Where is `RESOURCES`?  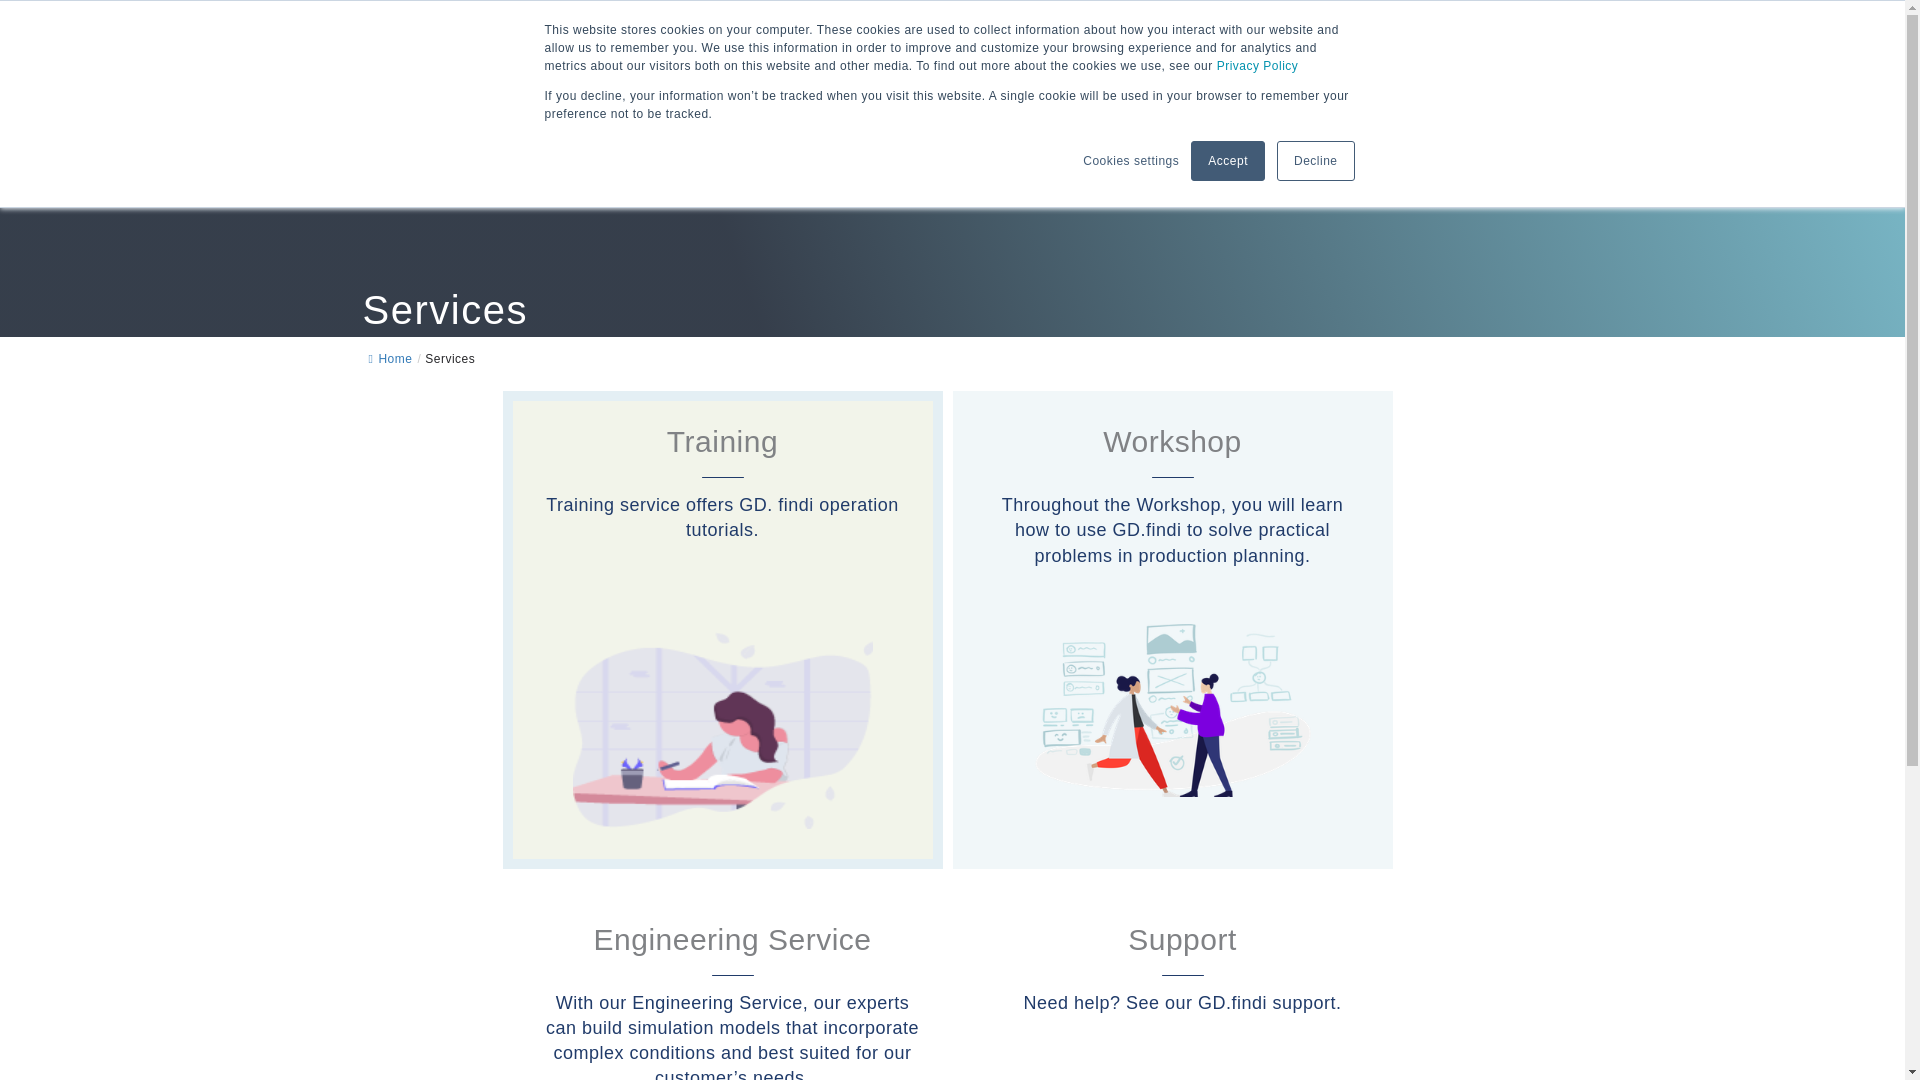 RESOURCES is located at coordinates (1308, 116).